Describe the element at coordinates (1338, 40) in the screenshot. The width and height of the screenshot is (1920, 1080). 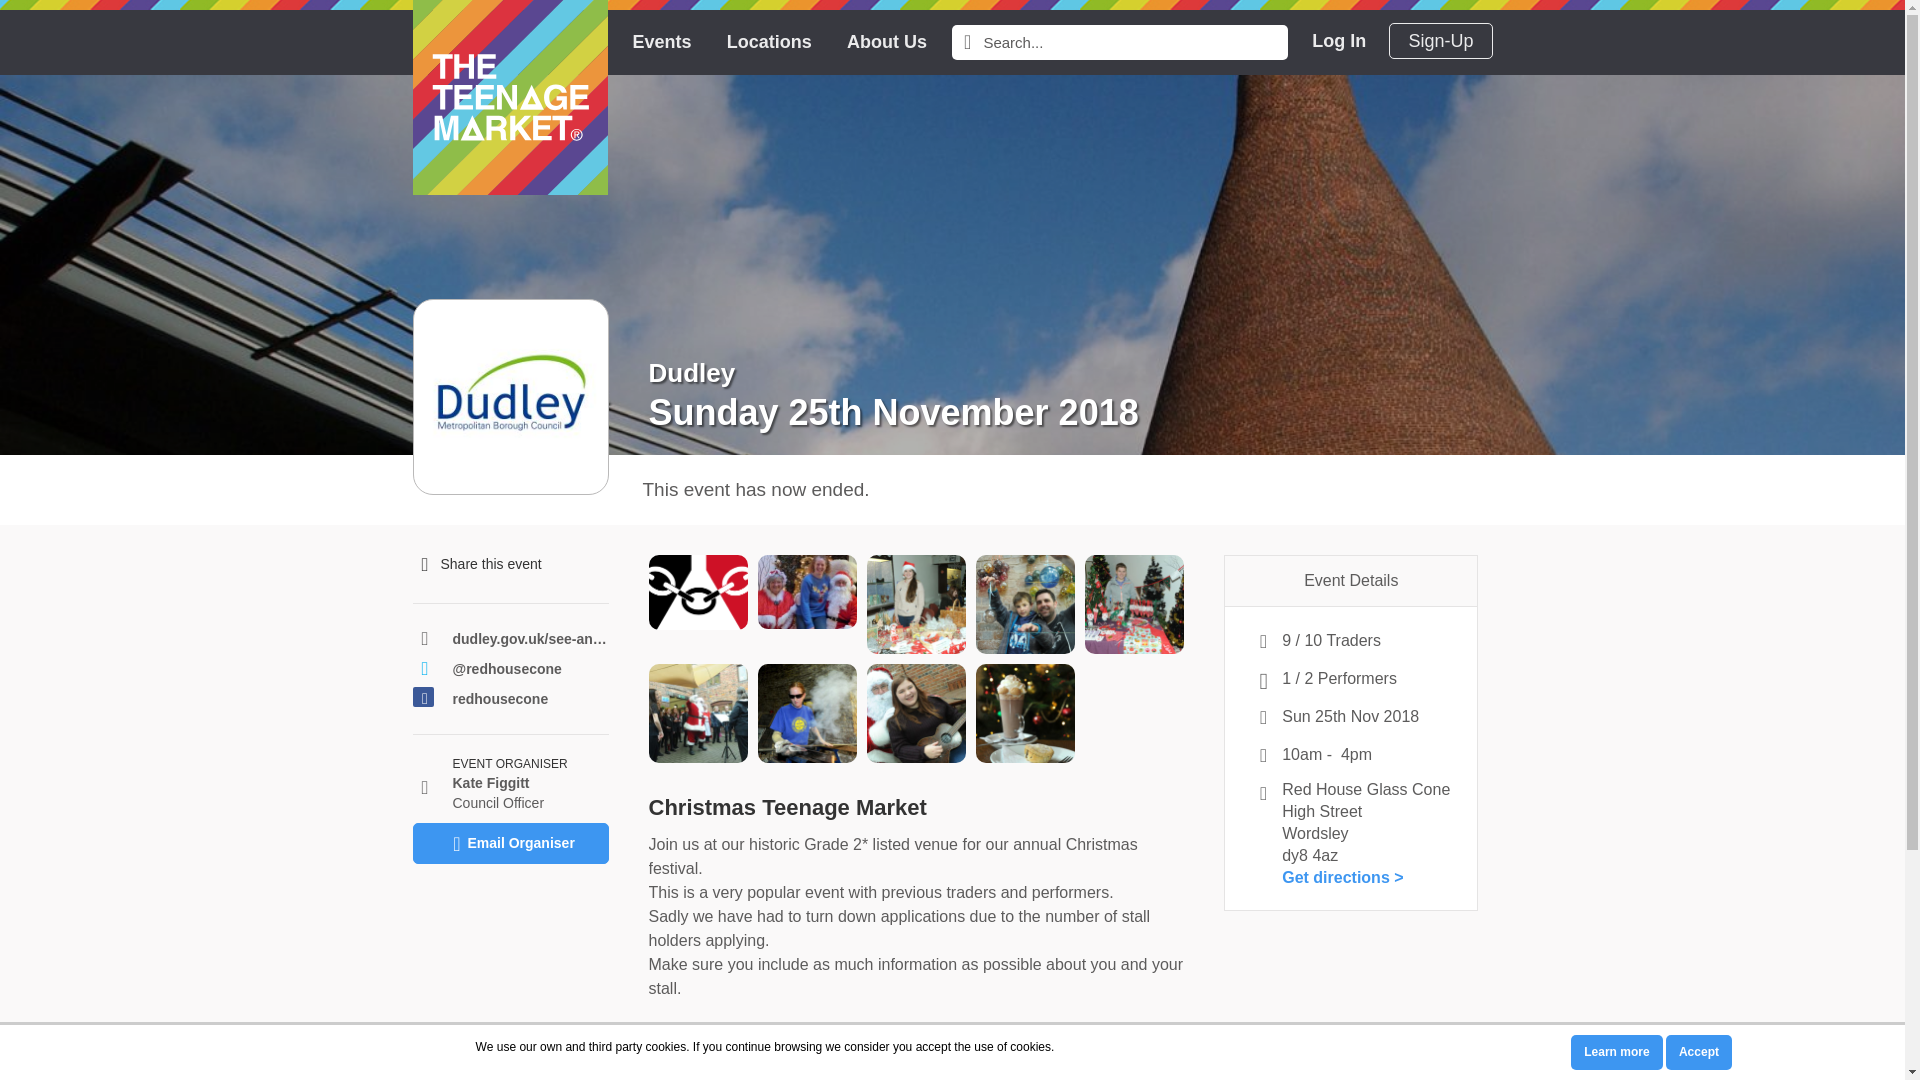
I see `Log In` at that location.